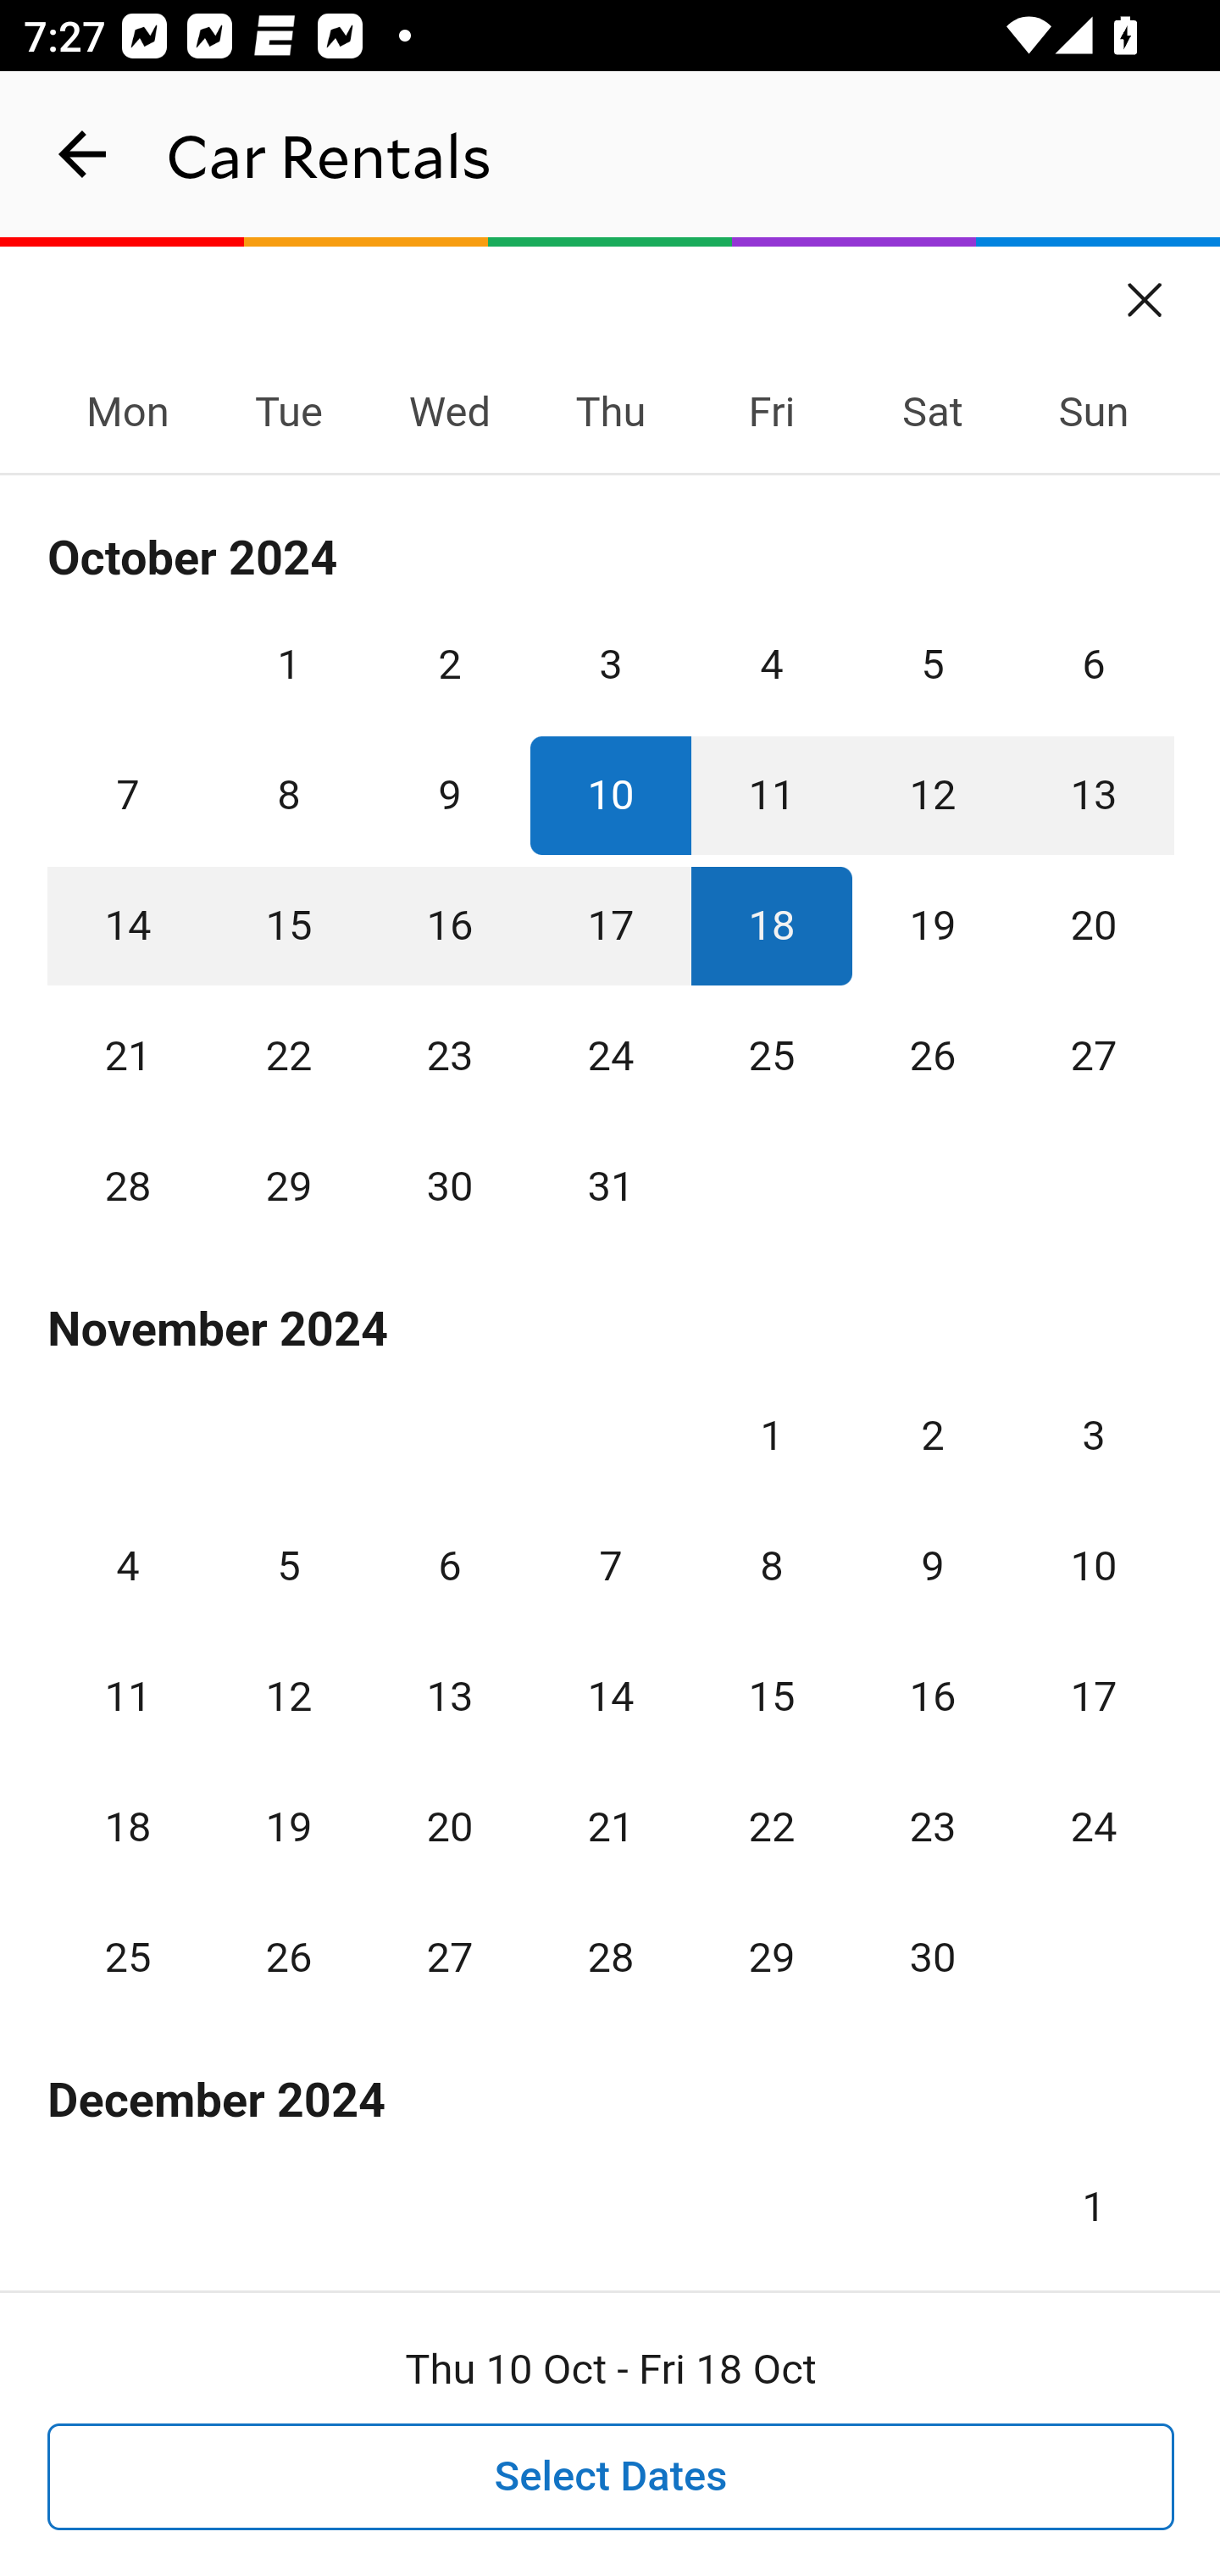 The image size is (1220, 2576). Describe the element at coordinates (611, 1697) in the screenshot. I see `14 November 2024` at that location.